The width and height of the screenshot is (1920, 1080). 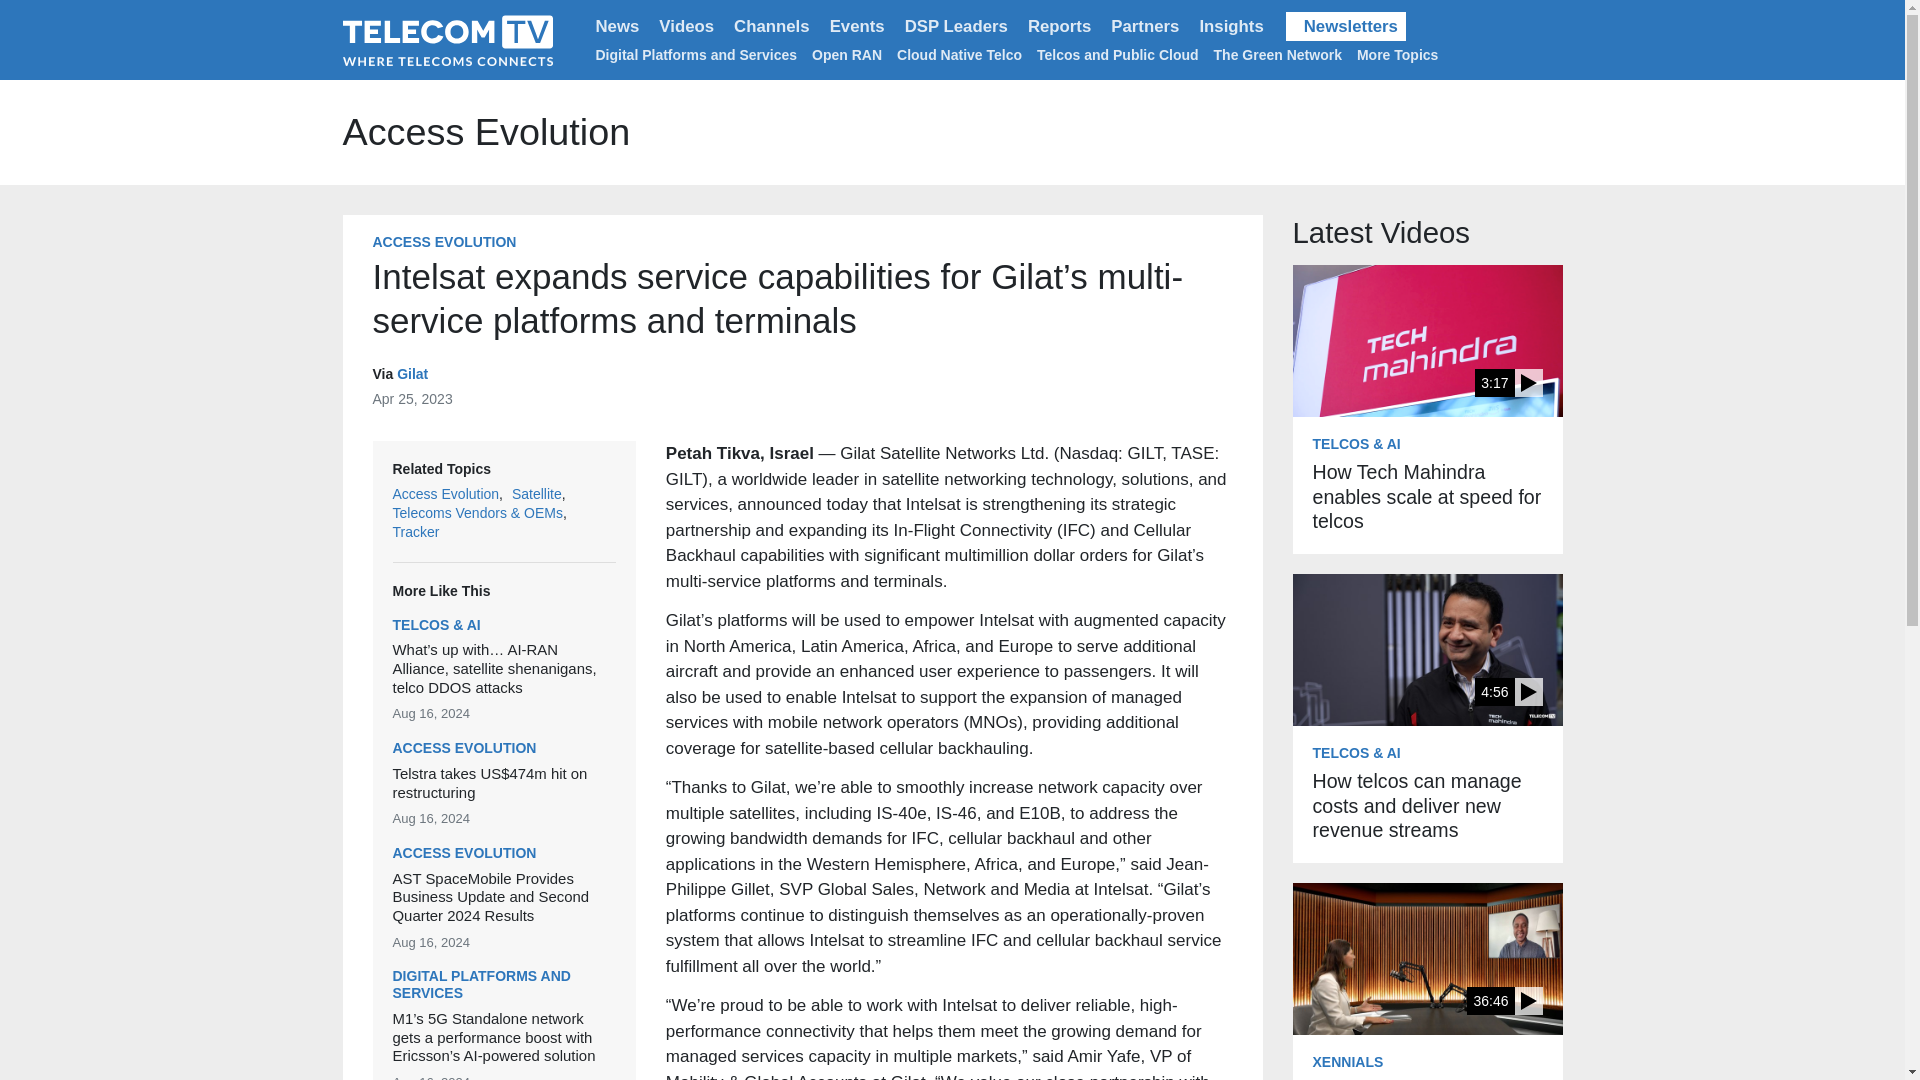 I want to click on The Green Network, so click(x=1278, y=54).